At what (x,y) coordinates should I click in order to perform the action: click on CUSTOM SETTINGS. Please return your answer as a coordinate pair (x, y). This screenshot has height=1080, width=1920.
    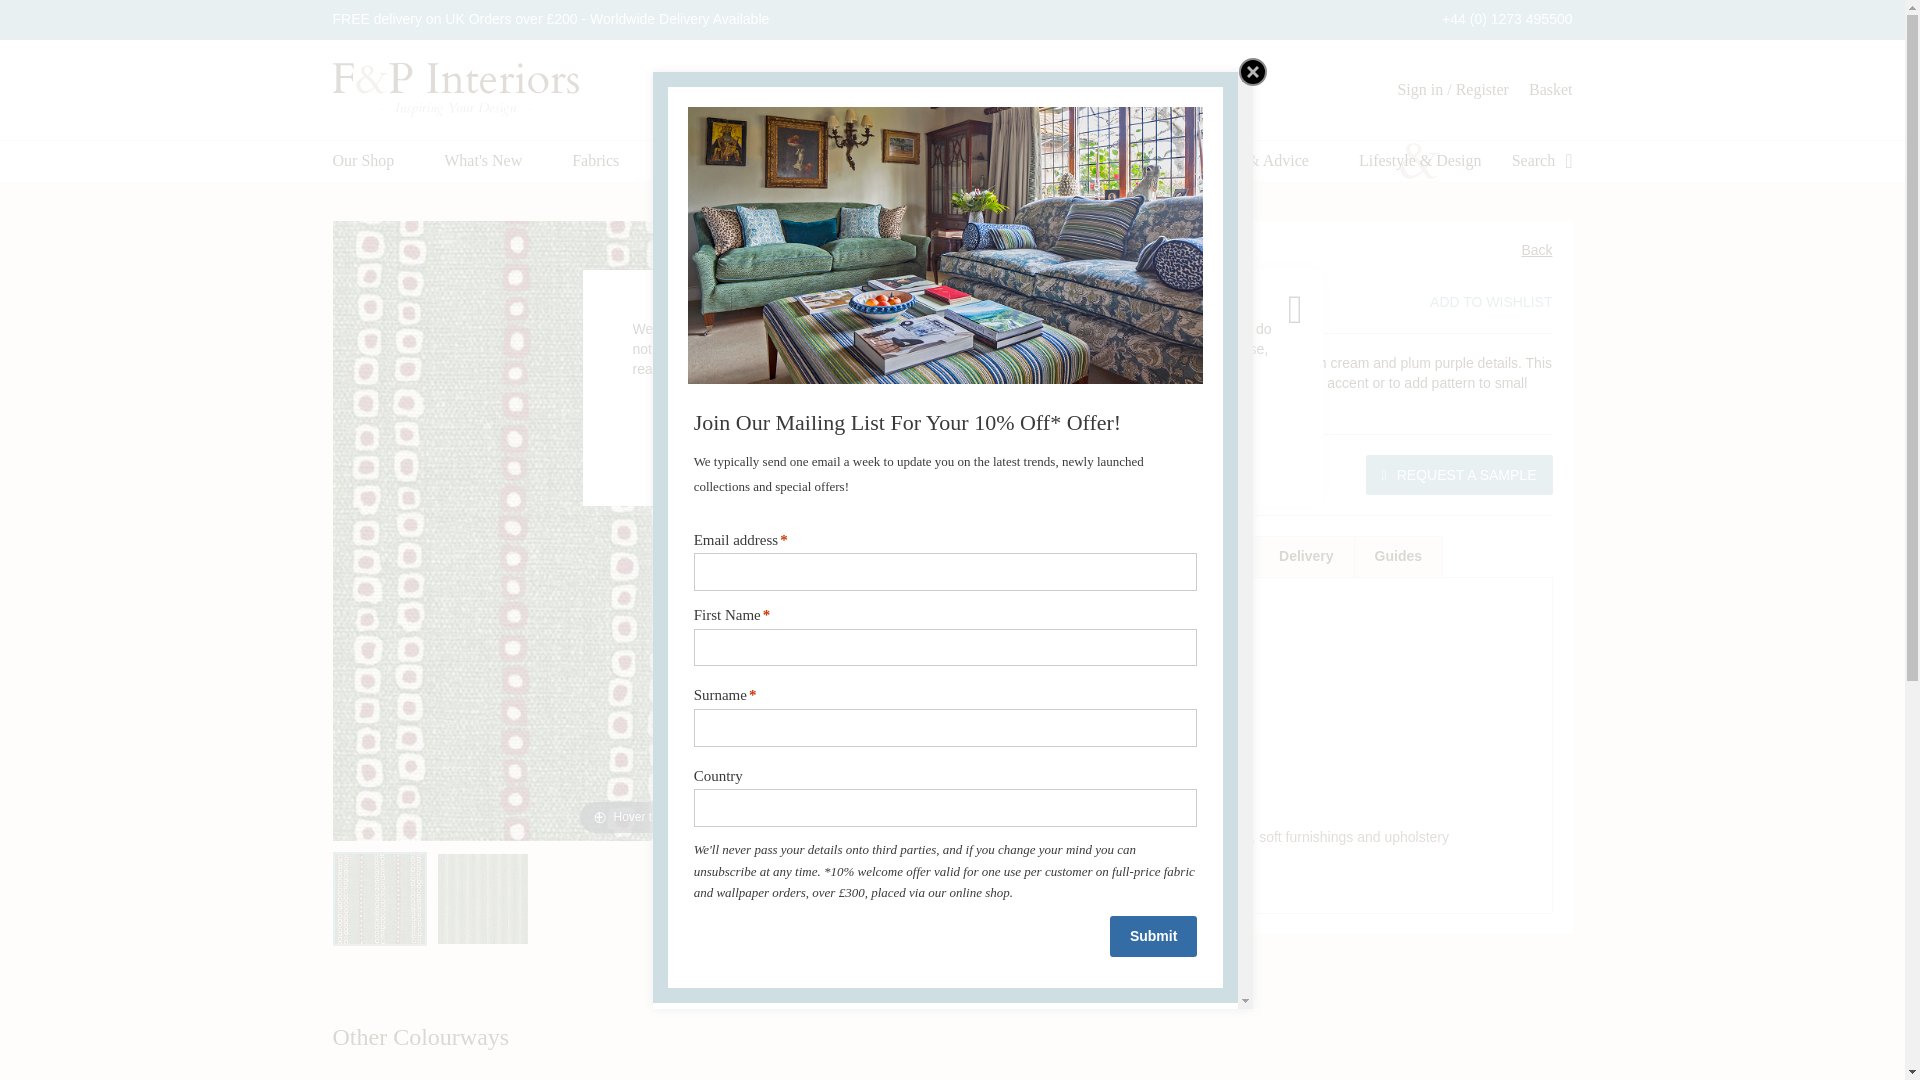
    Looking at the image, I should click on (1058, 432).